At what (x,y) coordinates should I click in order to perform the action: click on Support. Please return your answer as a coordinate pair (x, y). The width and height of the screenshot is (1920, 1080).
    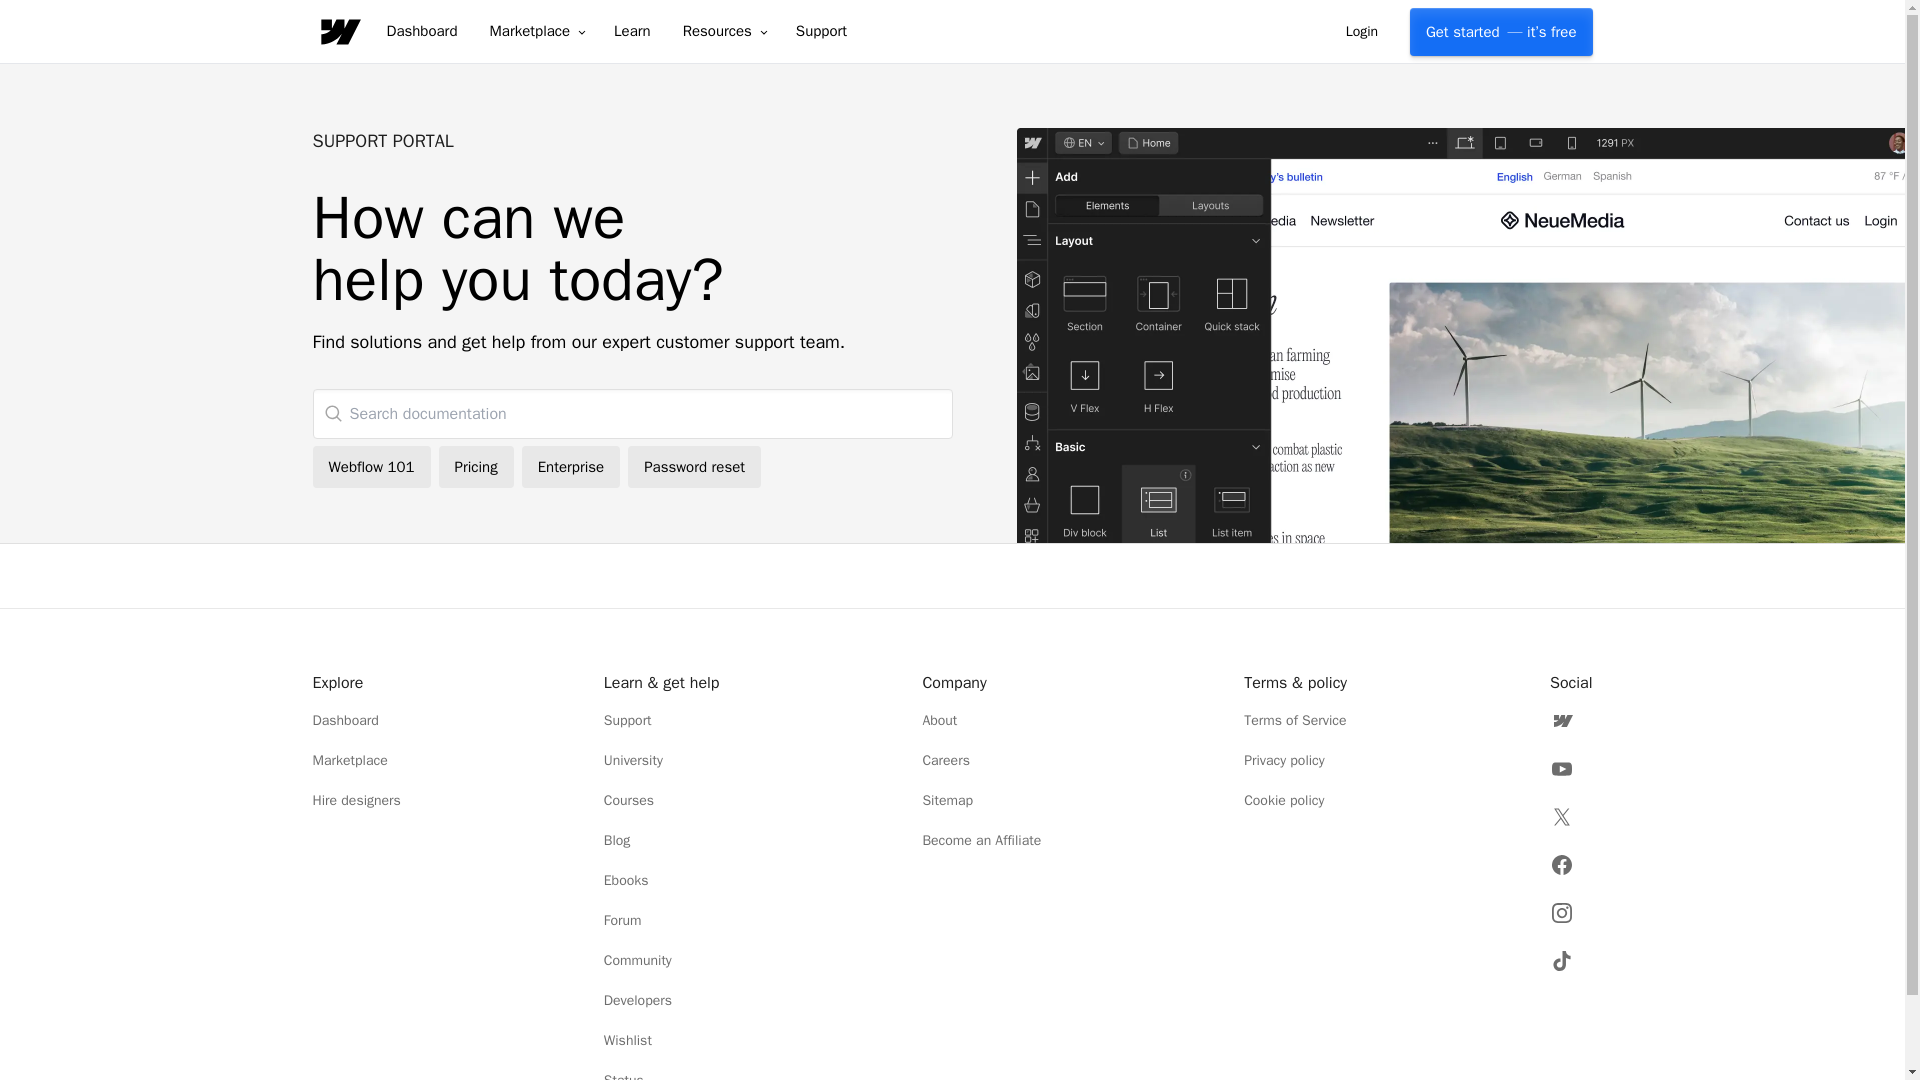
    Looking at the image, I should click on (821, 32).